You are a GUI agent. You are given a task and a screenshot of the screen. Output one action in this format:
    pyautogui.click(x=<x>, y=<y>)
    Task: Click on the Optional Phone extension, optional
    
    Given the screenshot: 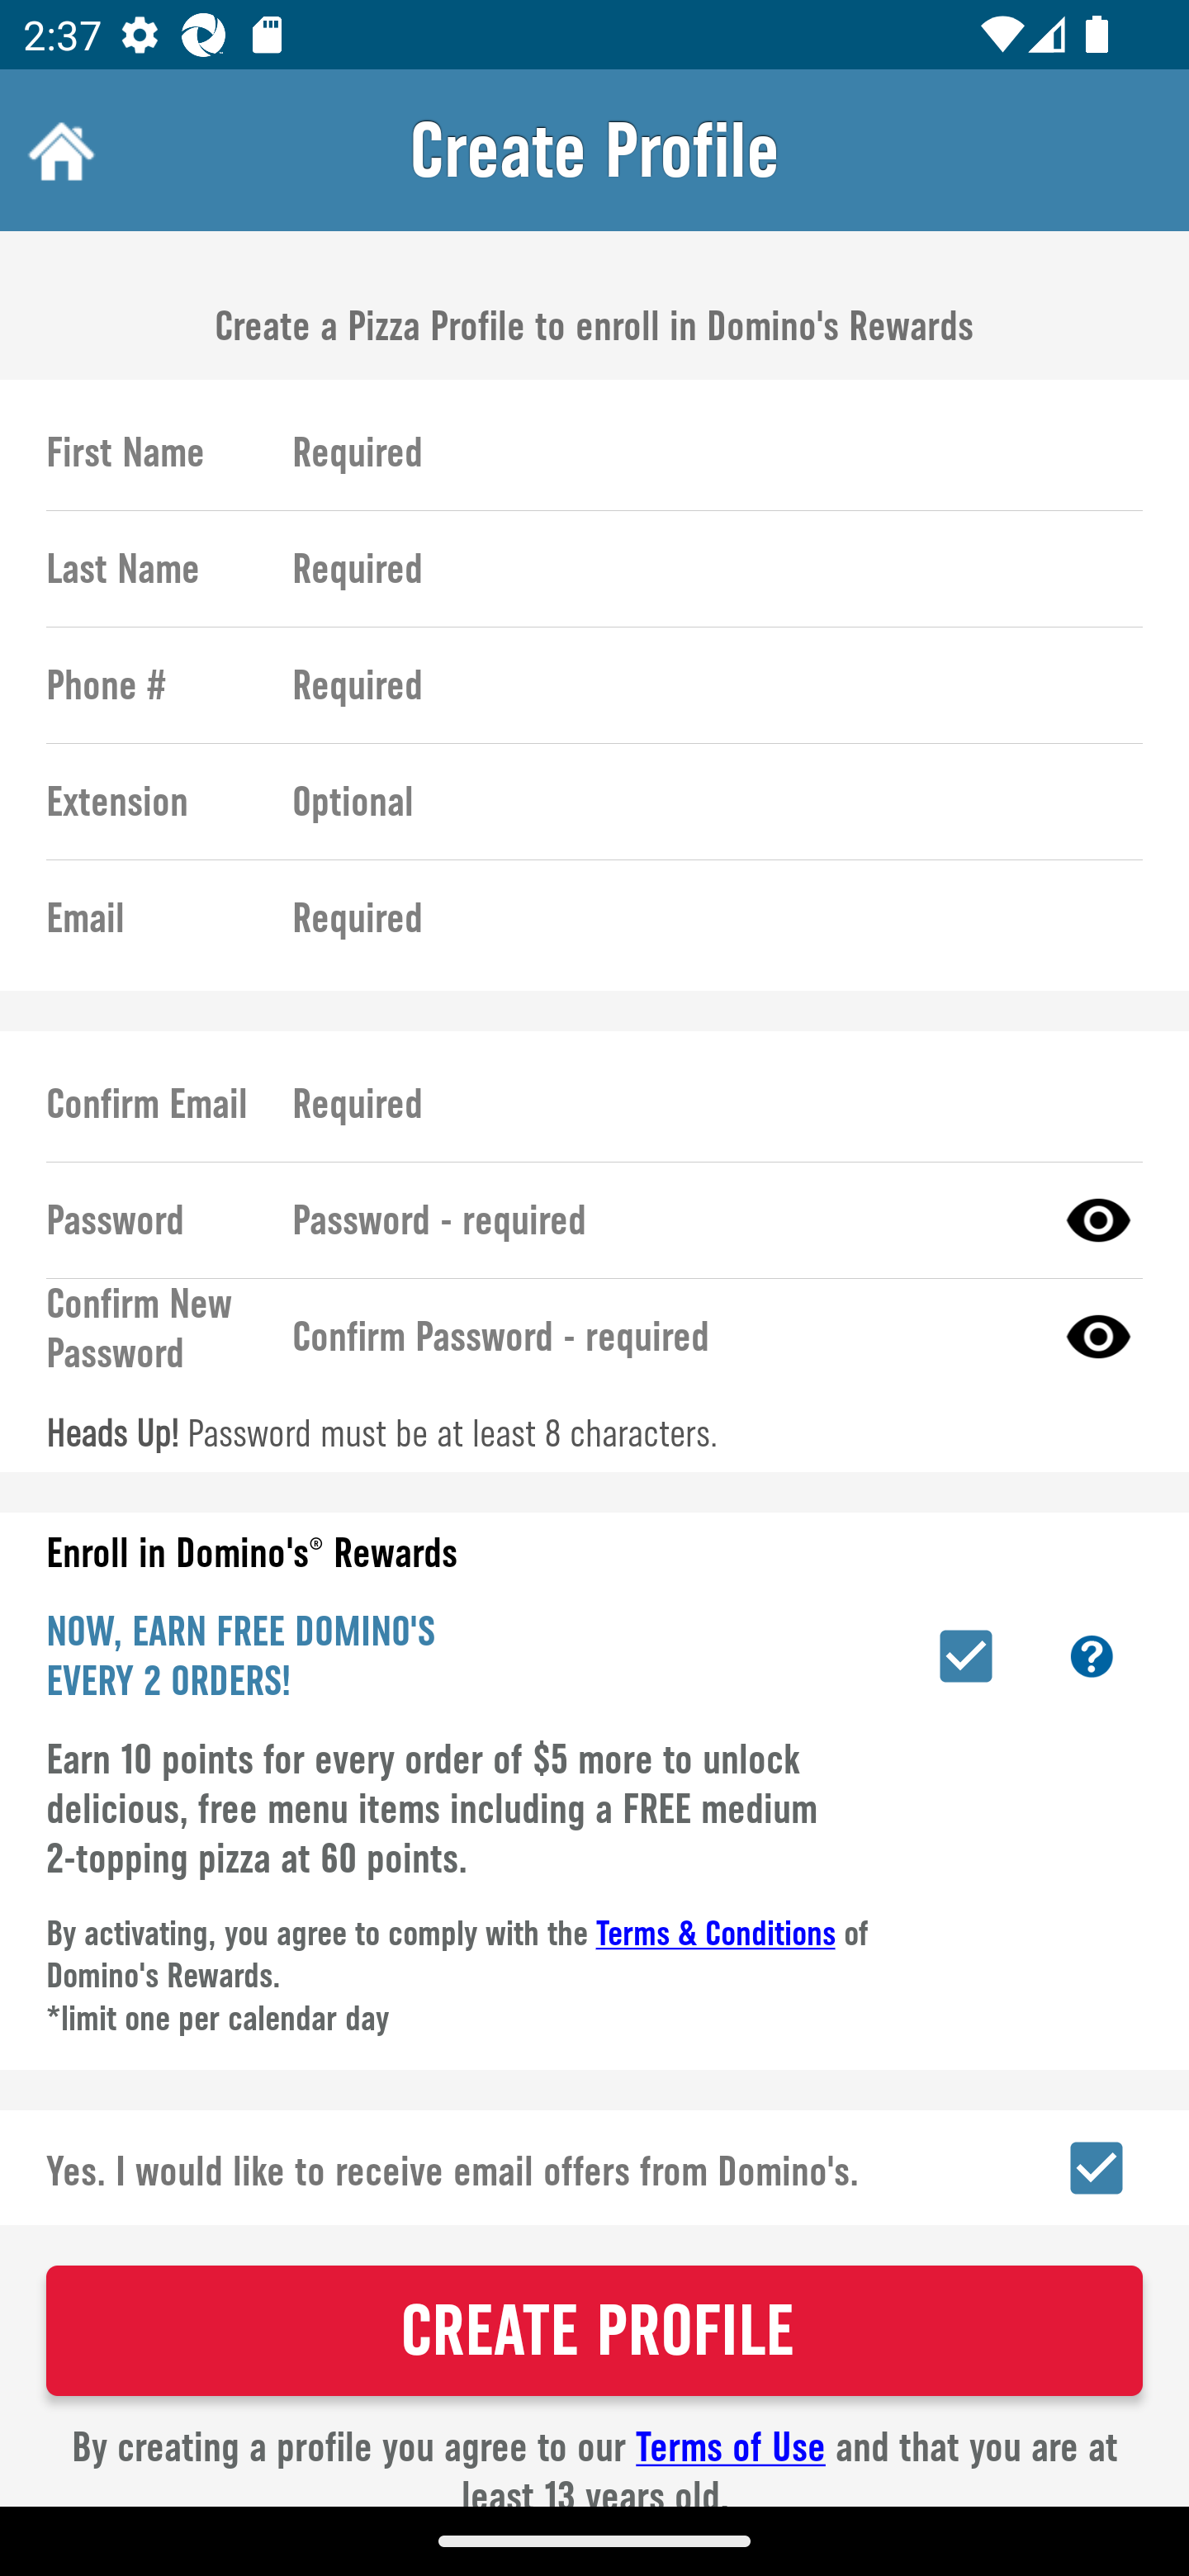 What is the action you would take?
    pyautogui.click(x=703, y=803)
    